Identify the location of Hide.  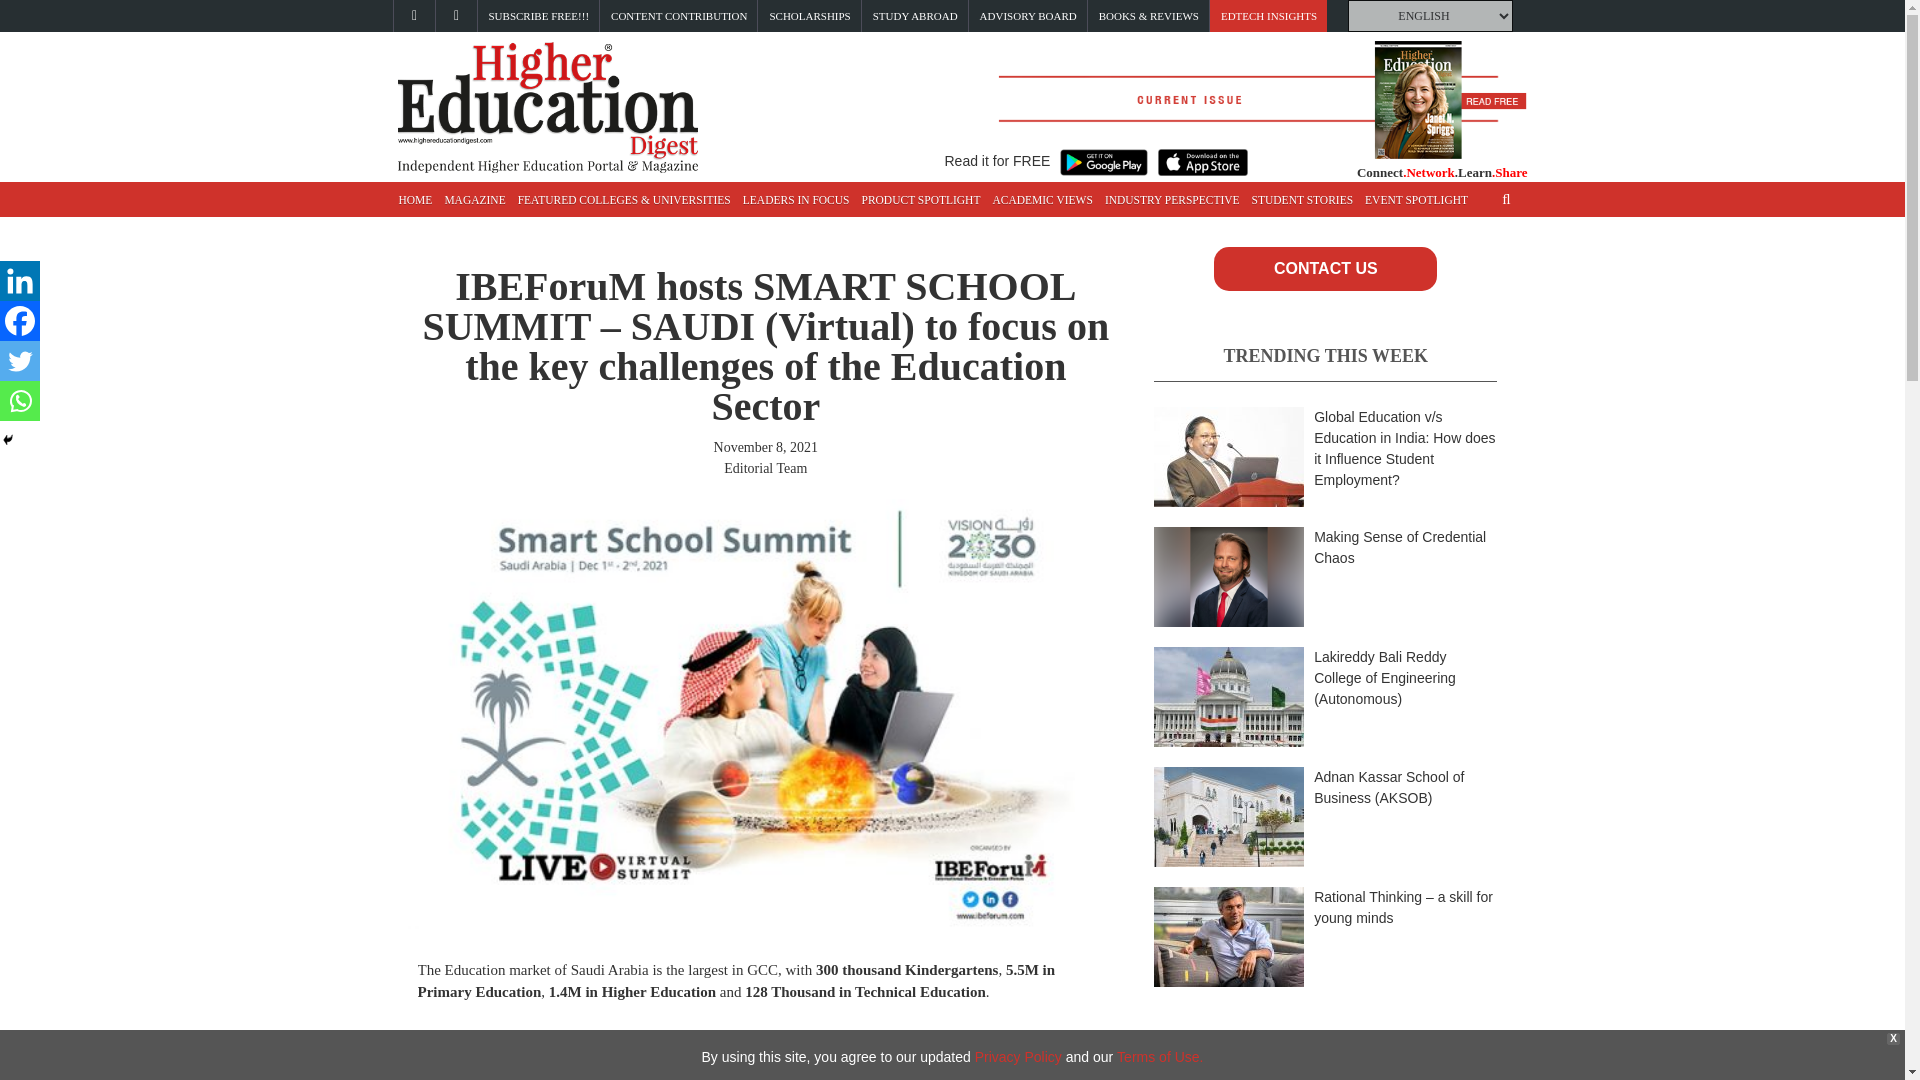
(8, 440).